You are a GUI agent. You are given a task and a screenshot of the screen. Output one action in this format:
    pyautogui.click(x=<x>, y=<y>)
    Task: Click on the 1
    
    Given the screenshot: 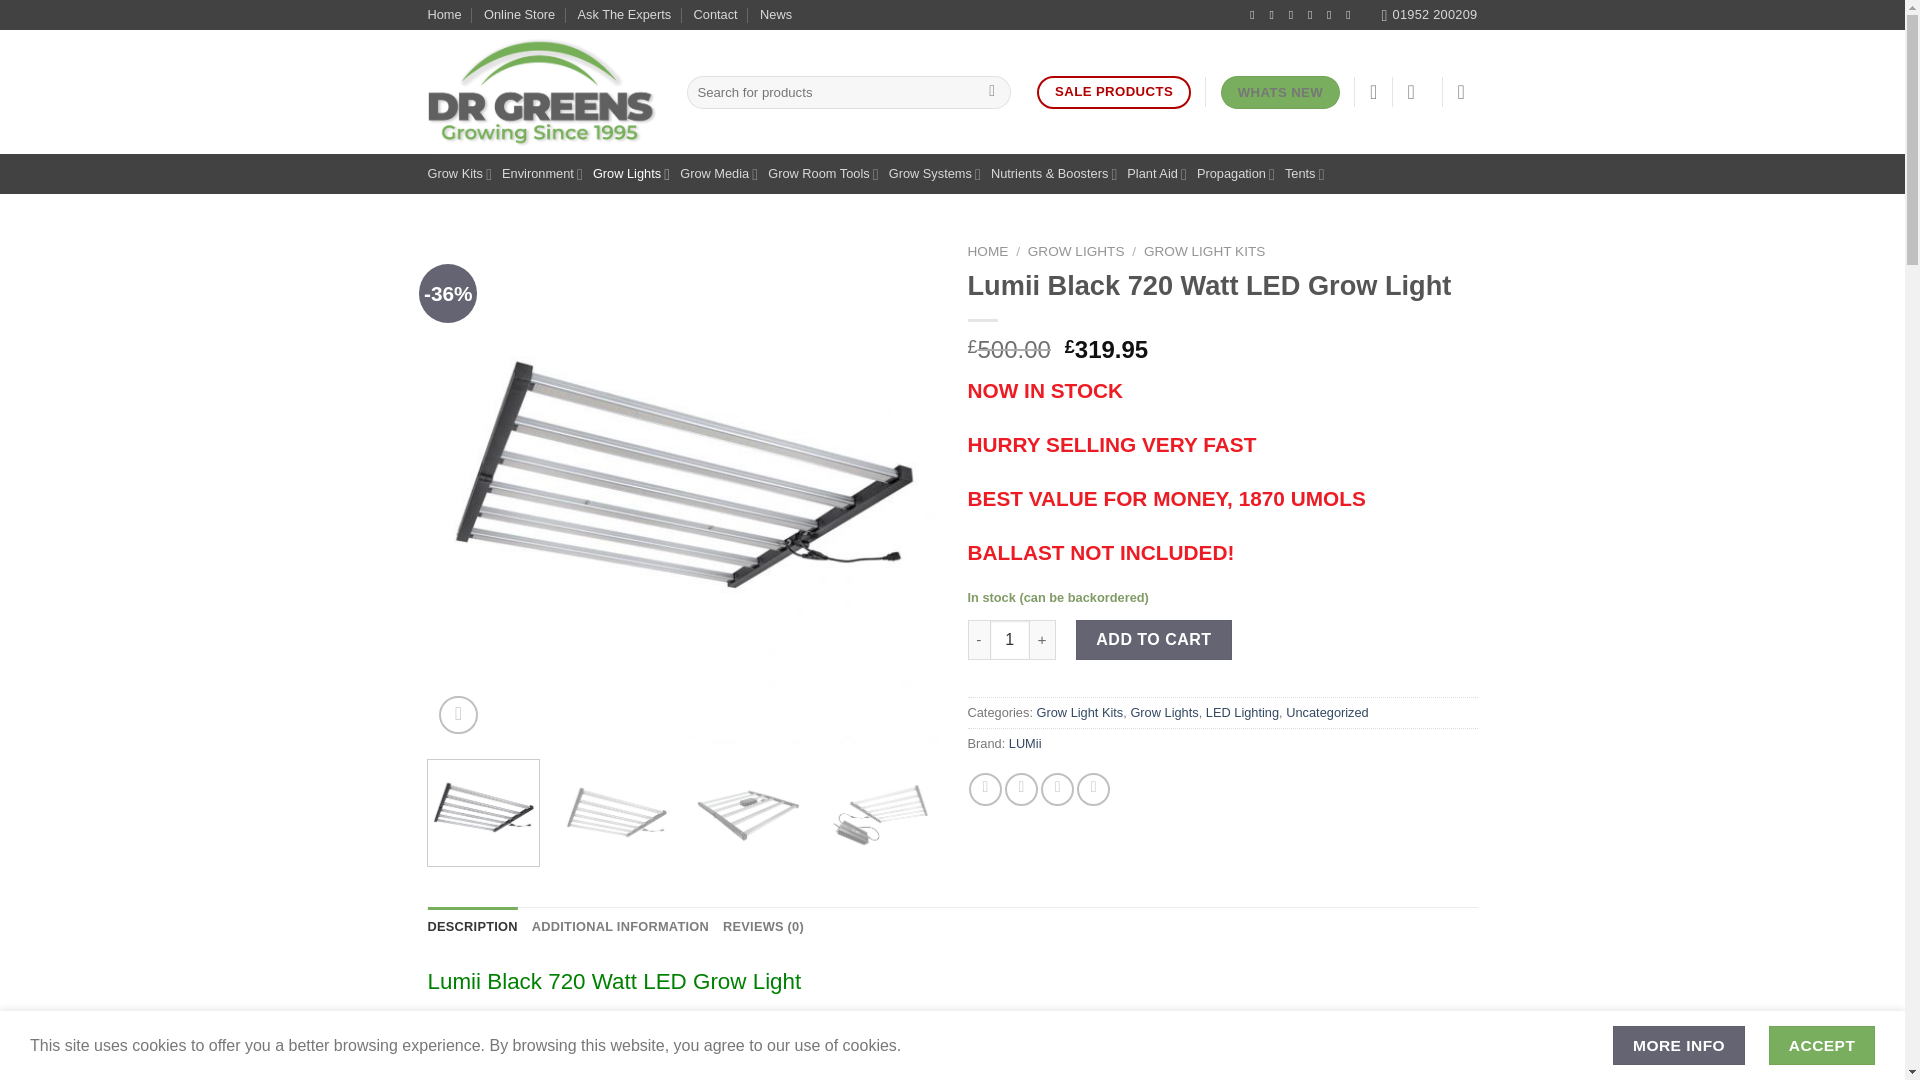 What is the action you would take?
    pyautogui.click(x=1010, y=639)
    